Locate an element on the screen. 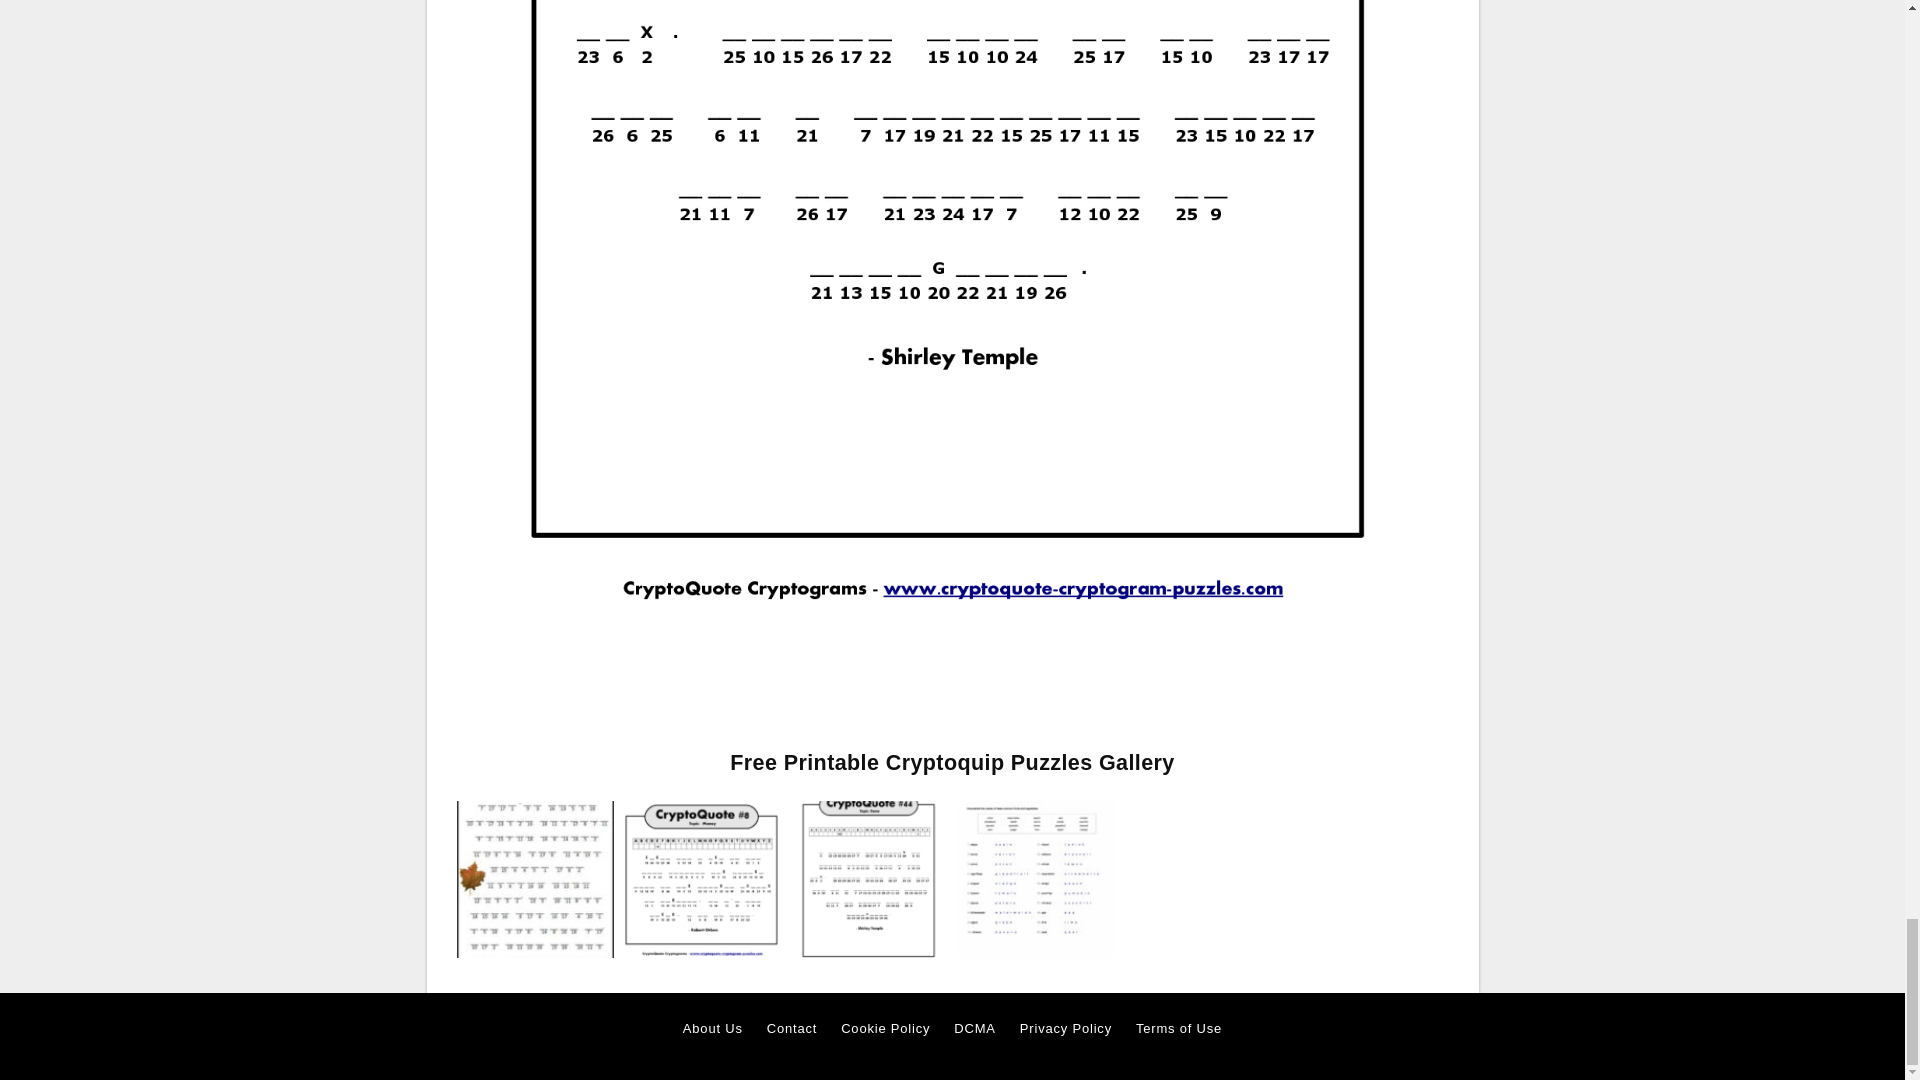 This screenshot has width=1920, height=1080. Free Printable Cryptograms With Answers is located at coordinates (702, 879).